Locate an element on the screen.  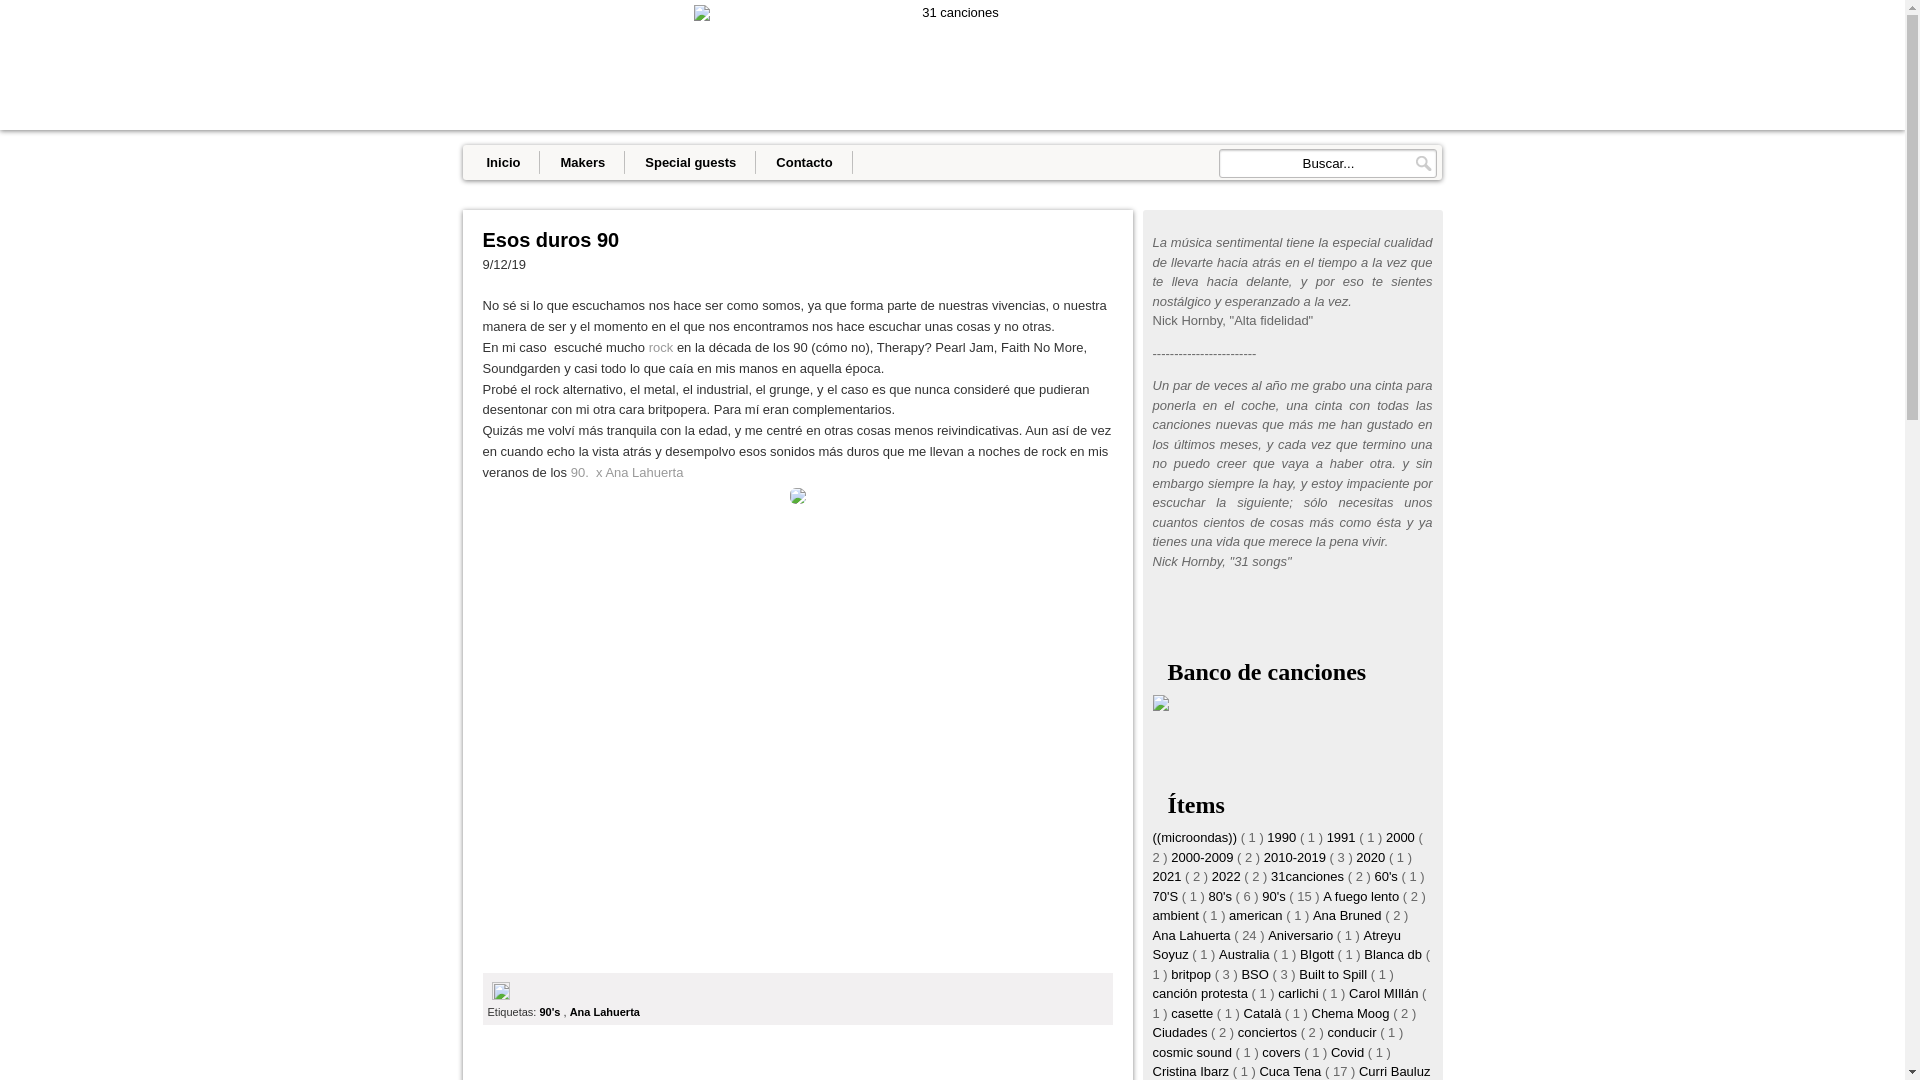
Editar entrada is located at coordinates (501, 996).